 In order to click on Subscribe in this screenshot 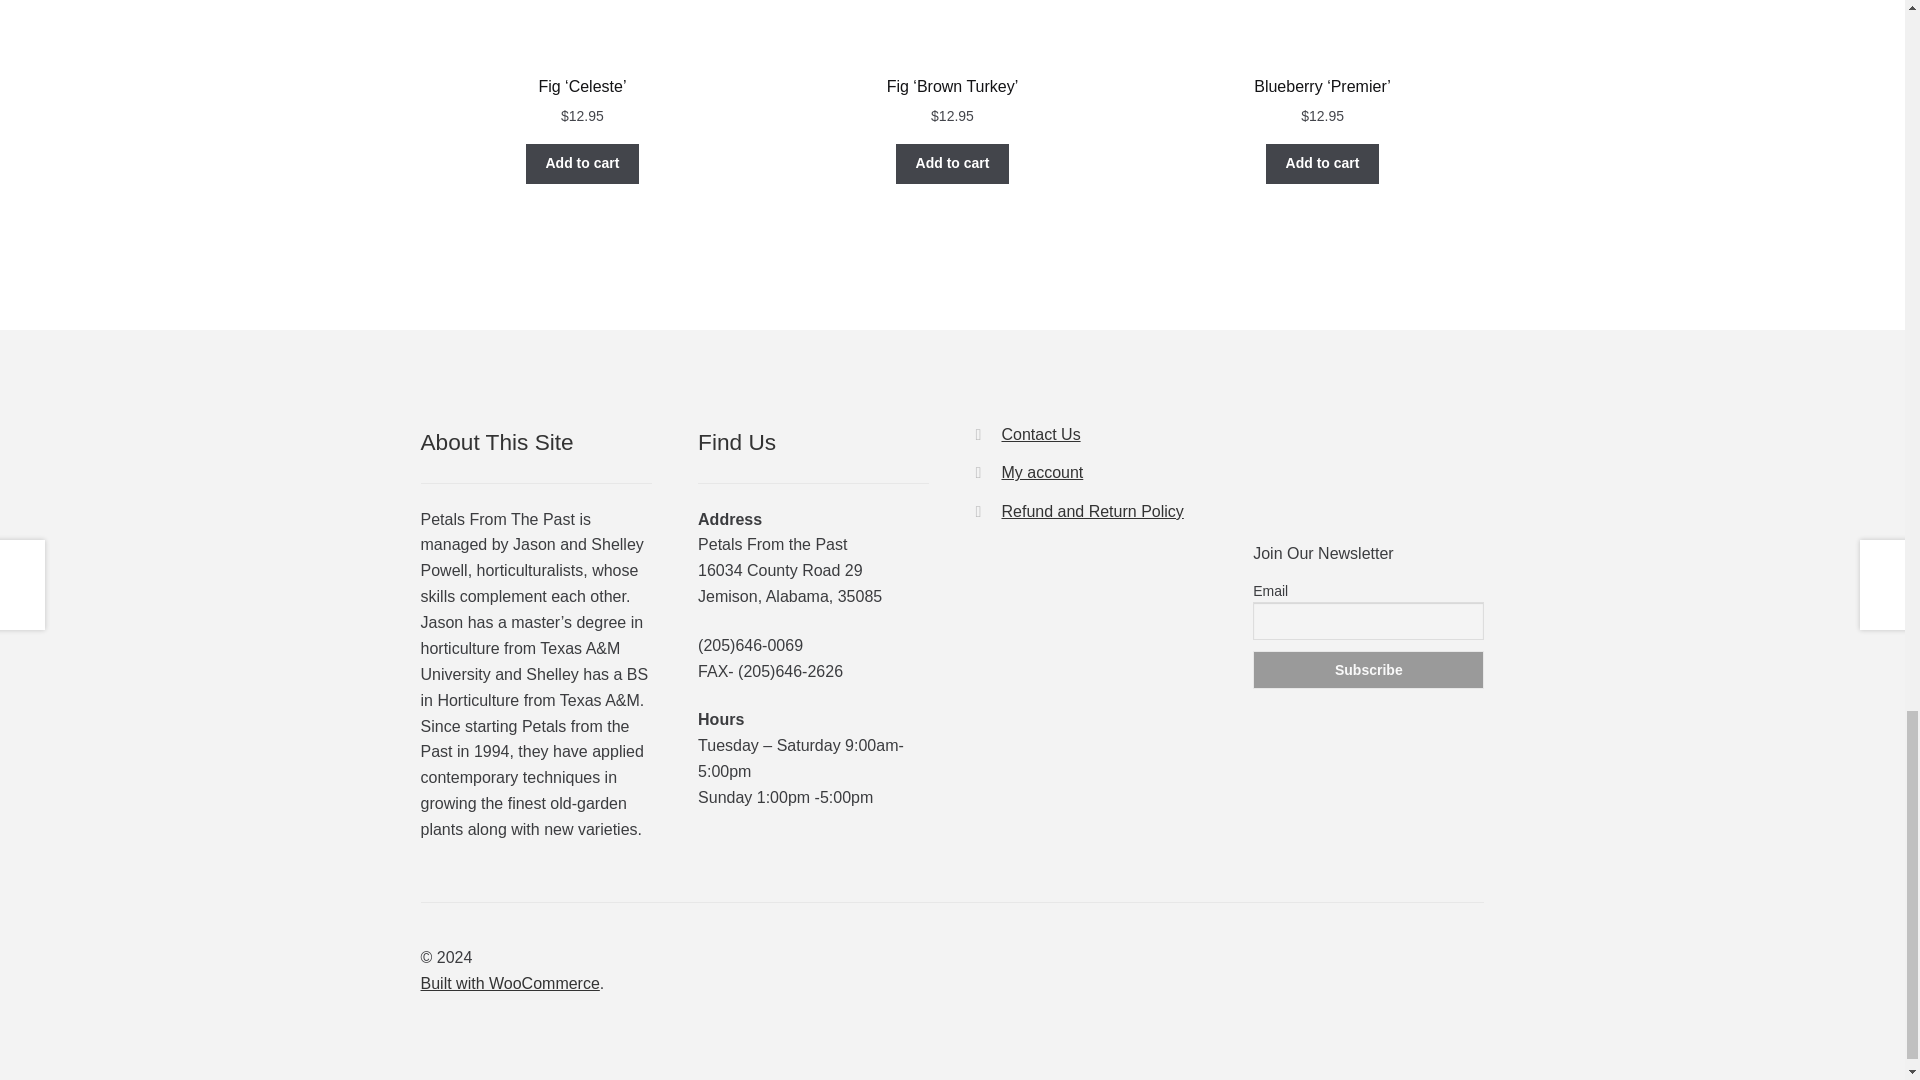, I will do `click(1368, 670)`.